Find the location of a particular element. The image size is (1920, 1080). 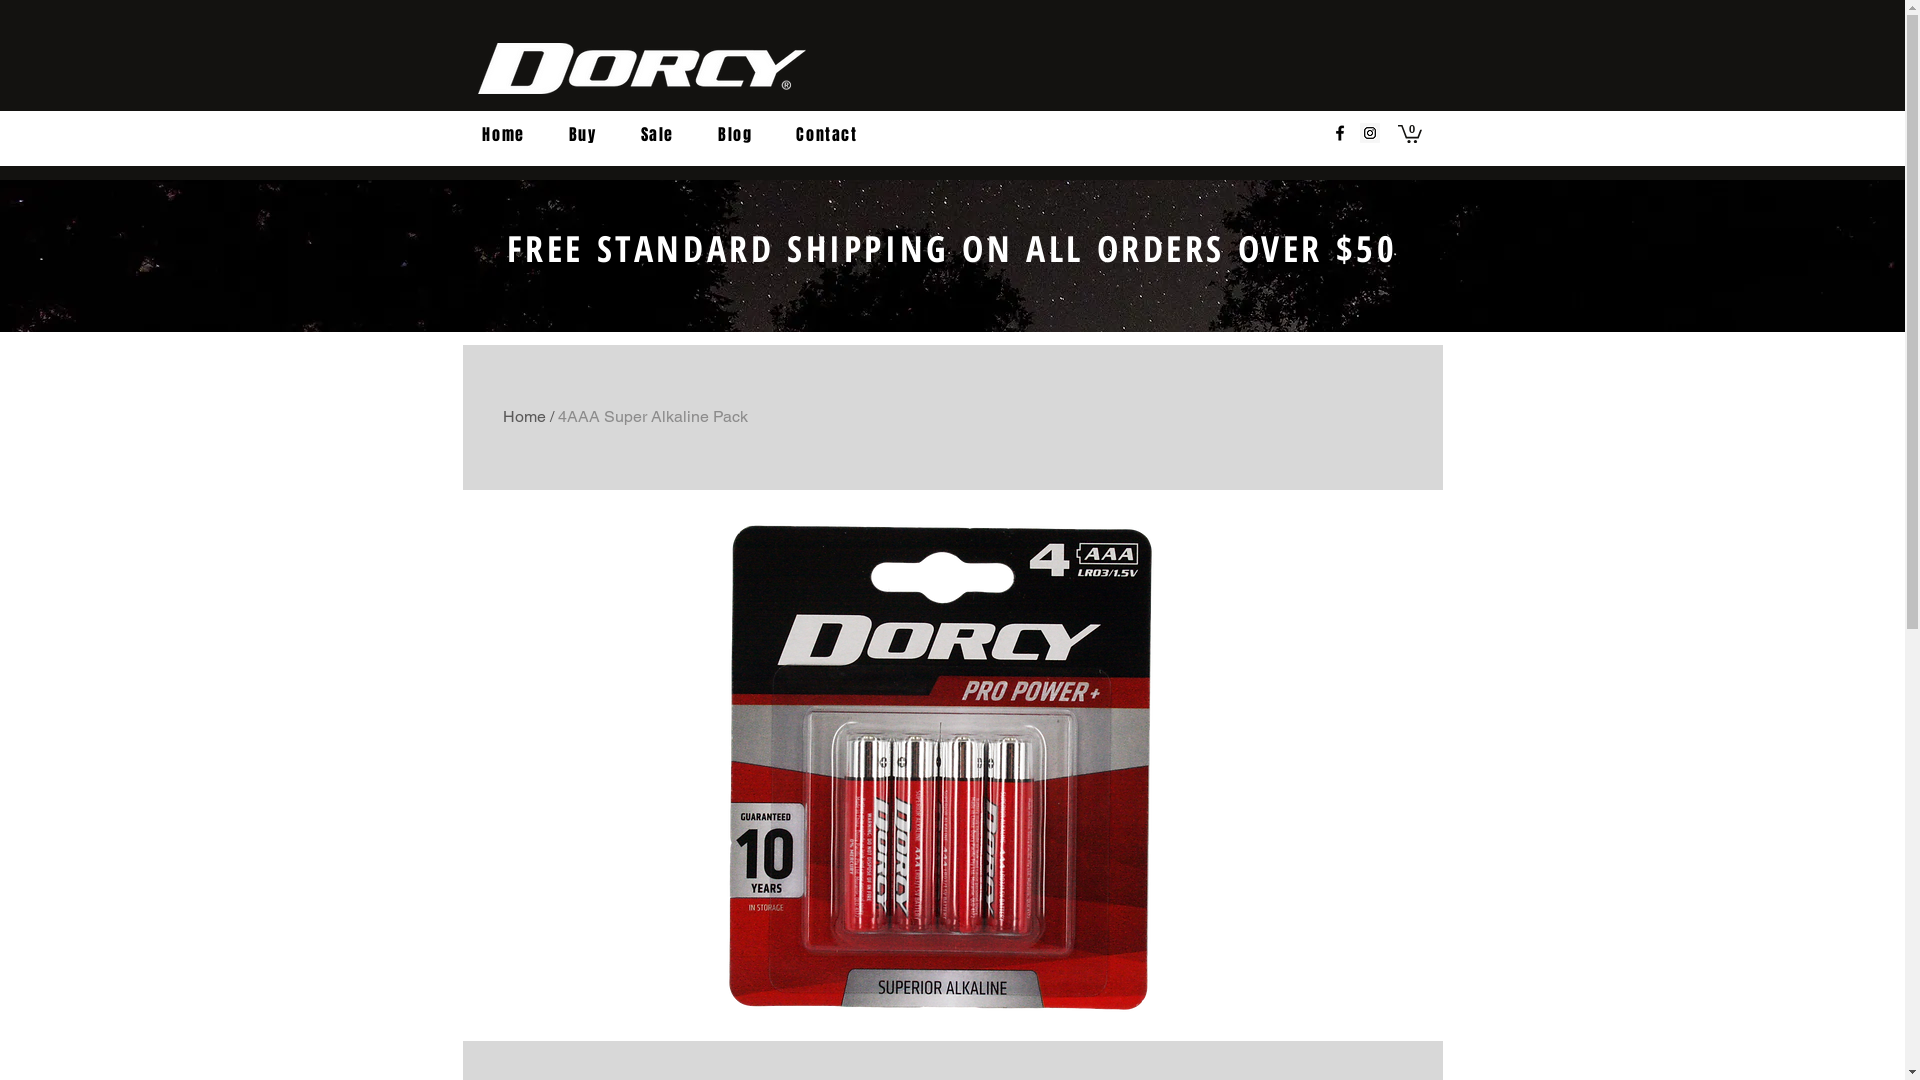

Contact is located at coordinates (826, 136).